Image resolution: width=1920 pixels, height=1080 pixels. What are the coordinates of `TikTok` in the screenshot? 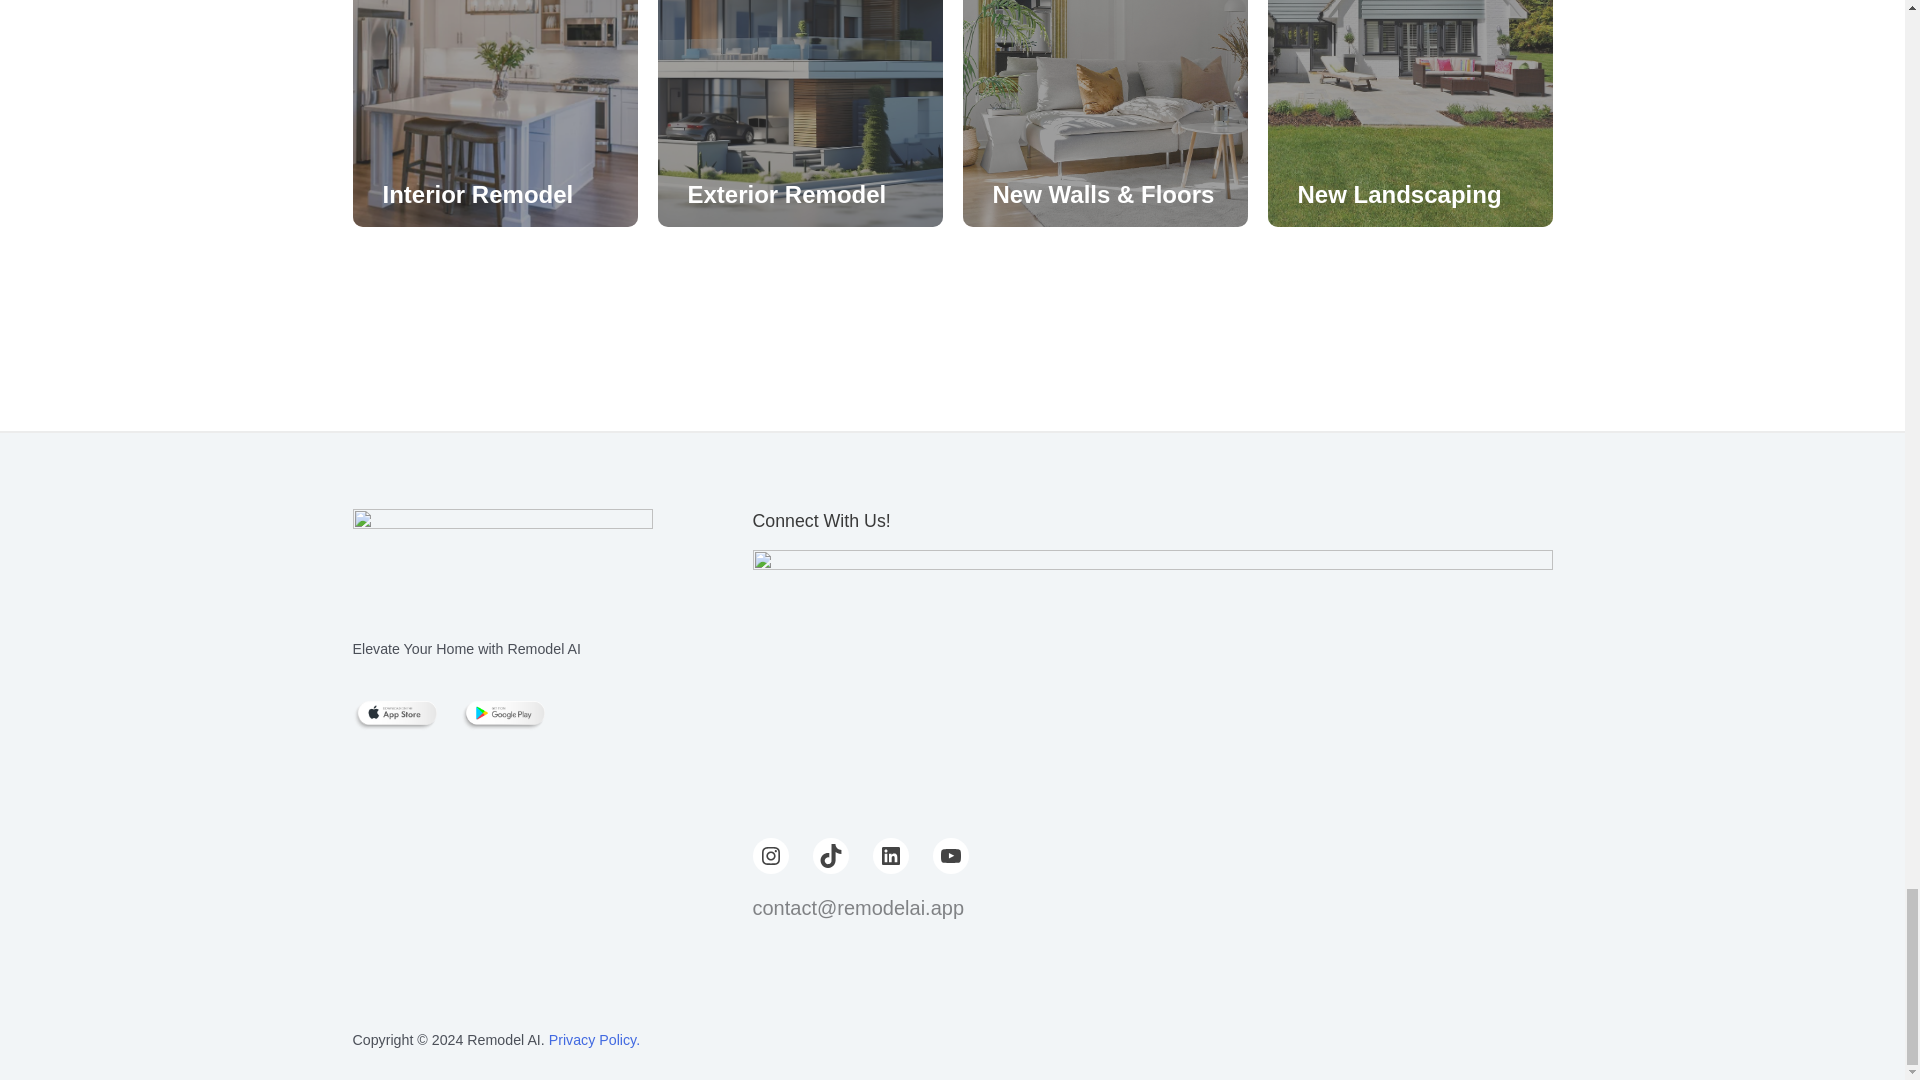 It's located at (830, 856).